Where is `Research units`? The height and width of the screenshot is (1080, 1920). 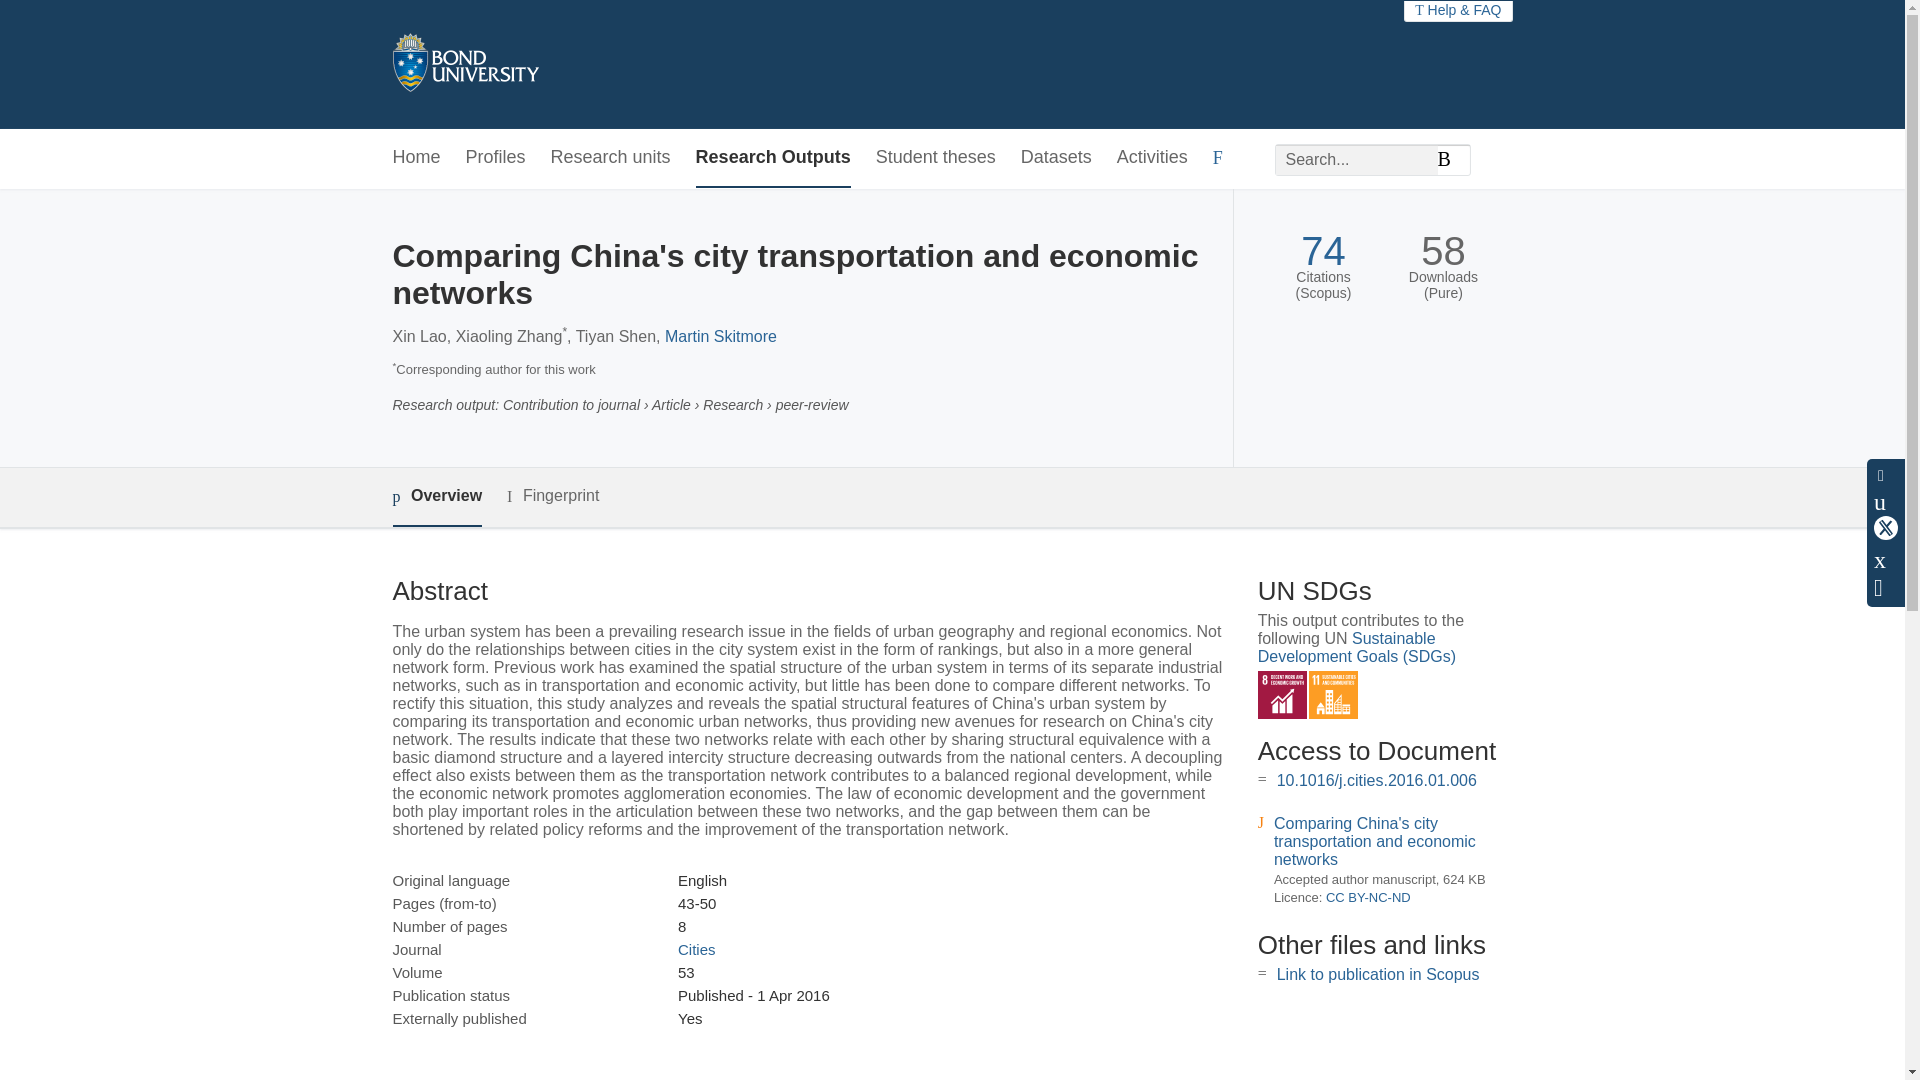
Research units is located at coordinates (610, 158).